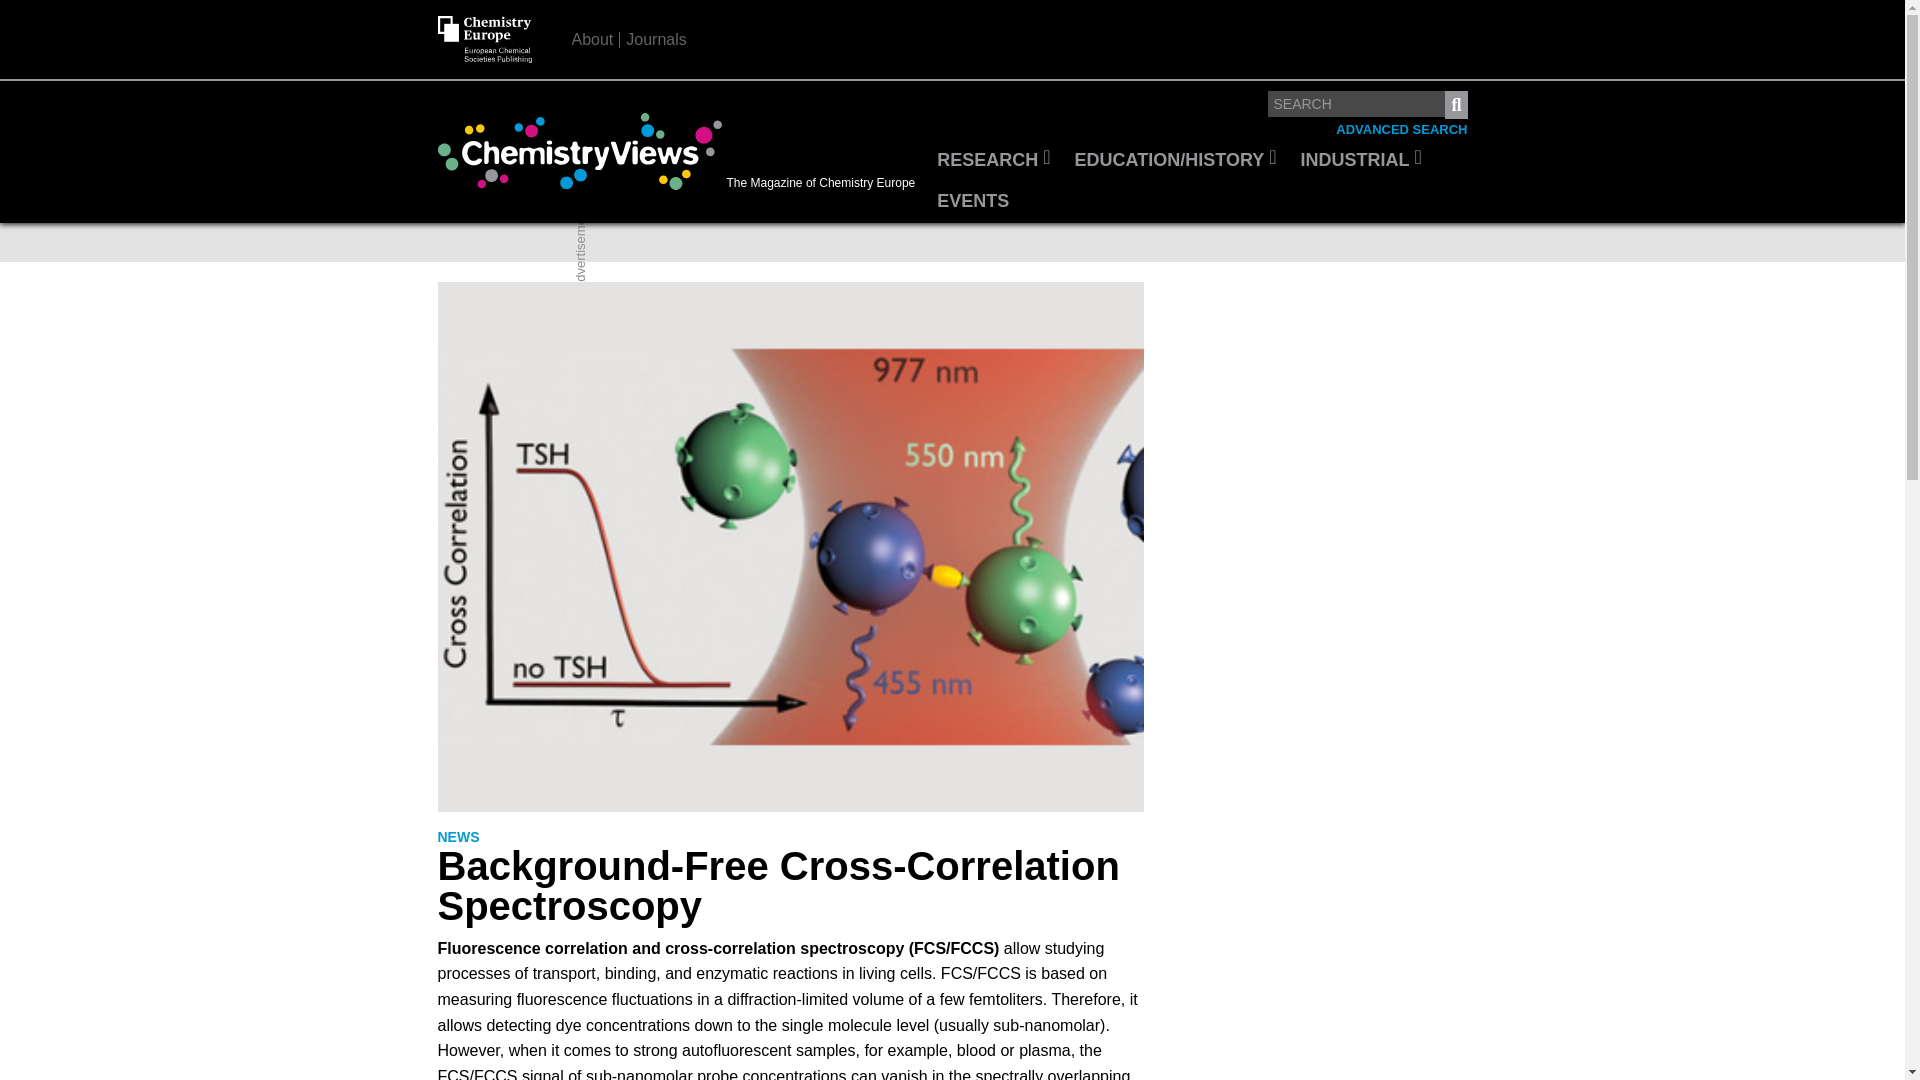 The image size is (1920, 1080). Describe the element at coordinates (1361, 161) in the screenshot. I see `INDUSTRIAL` at that location.